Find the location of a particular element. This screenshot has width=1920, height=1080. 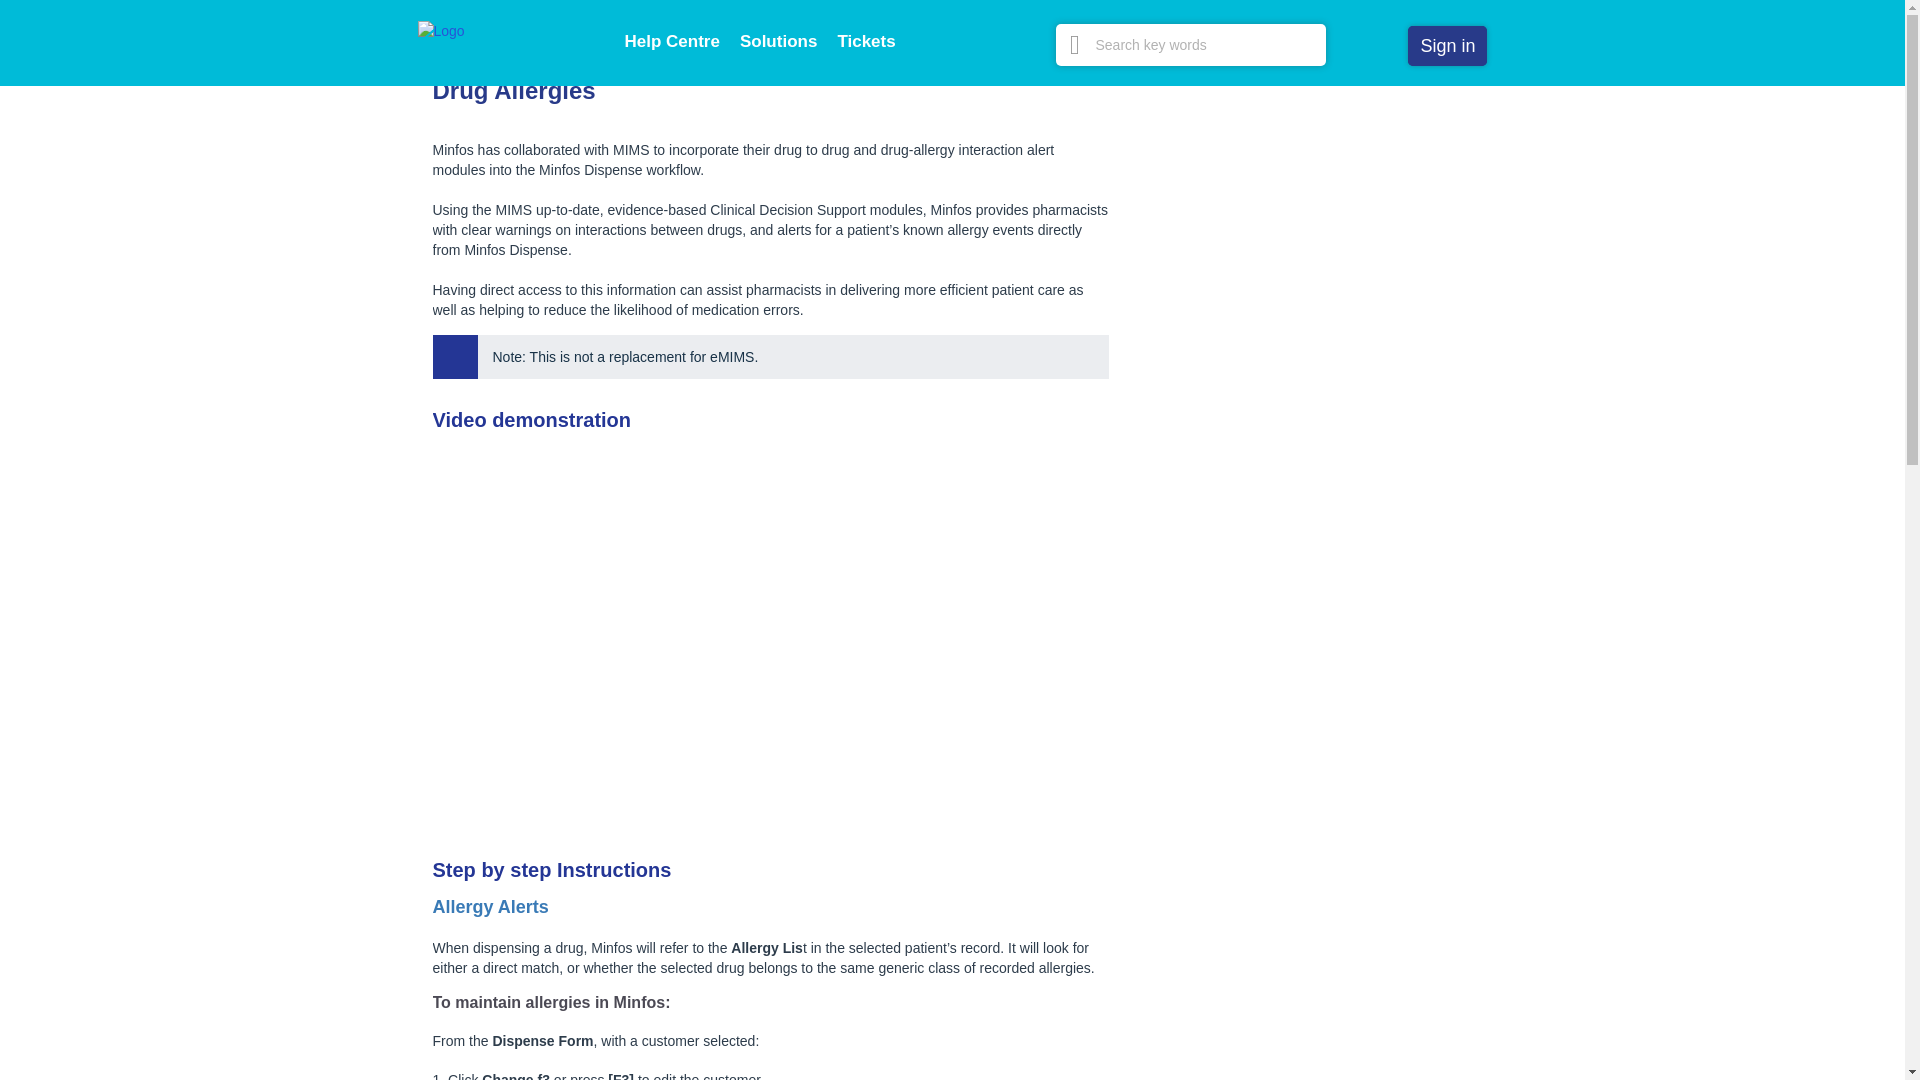

Dispense is located at coordinates (612, 29).